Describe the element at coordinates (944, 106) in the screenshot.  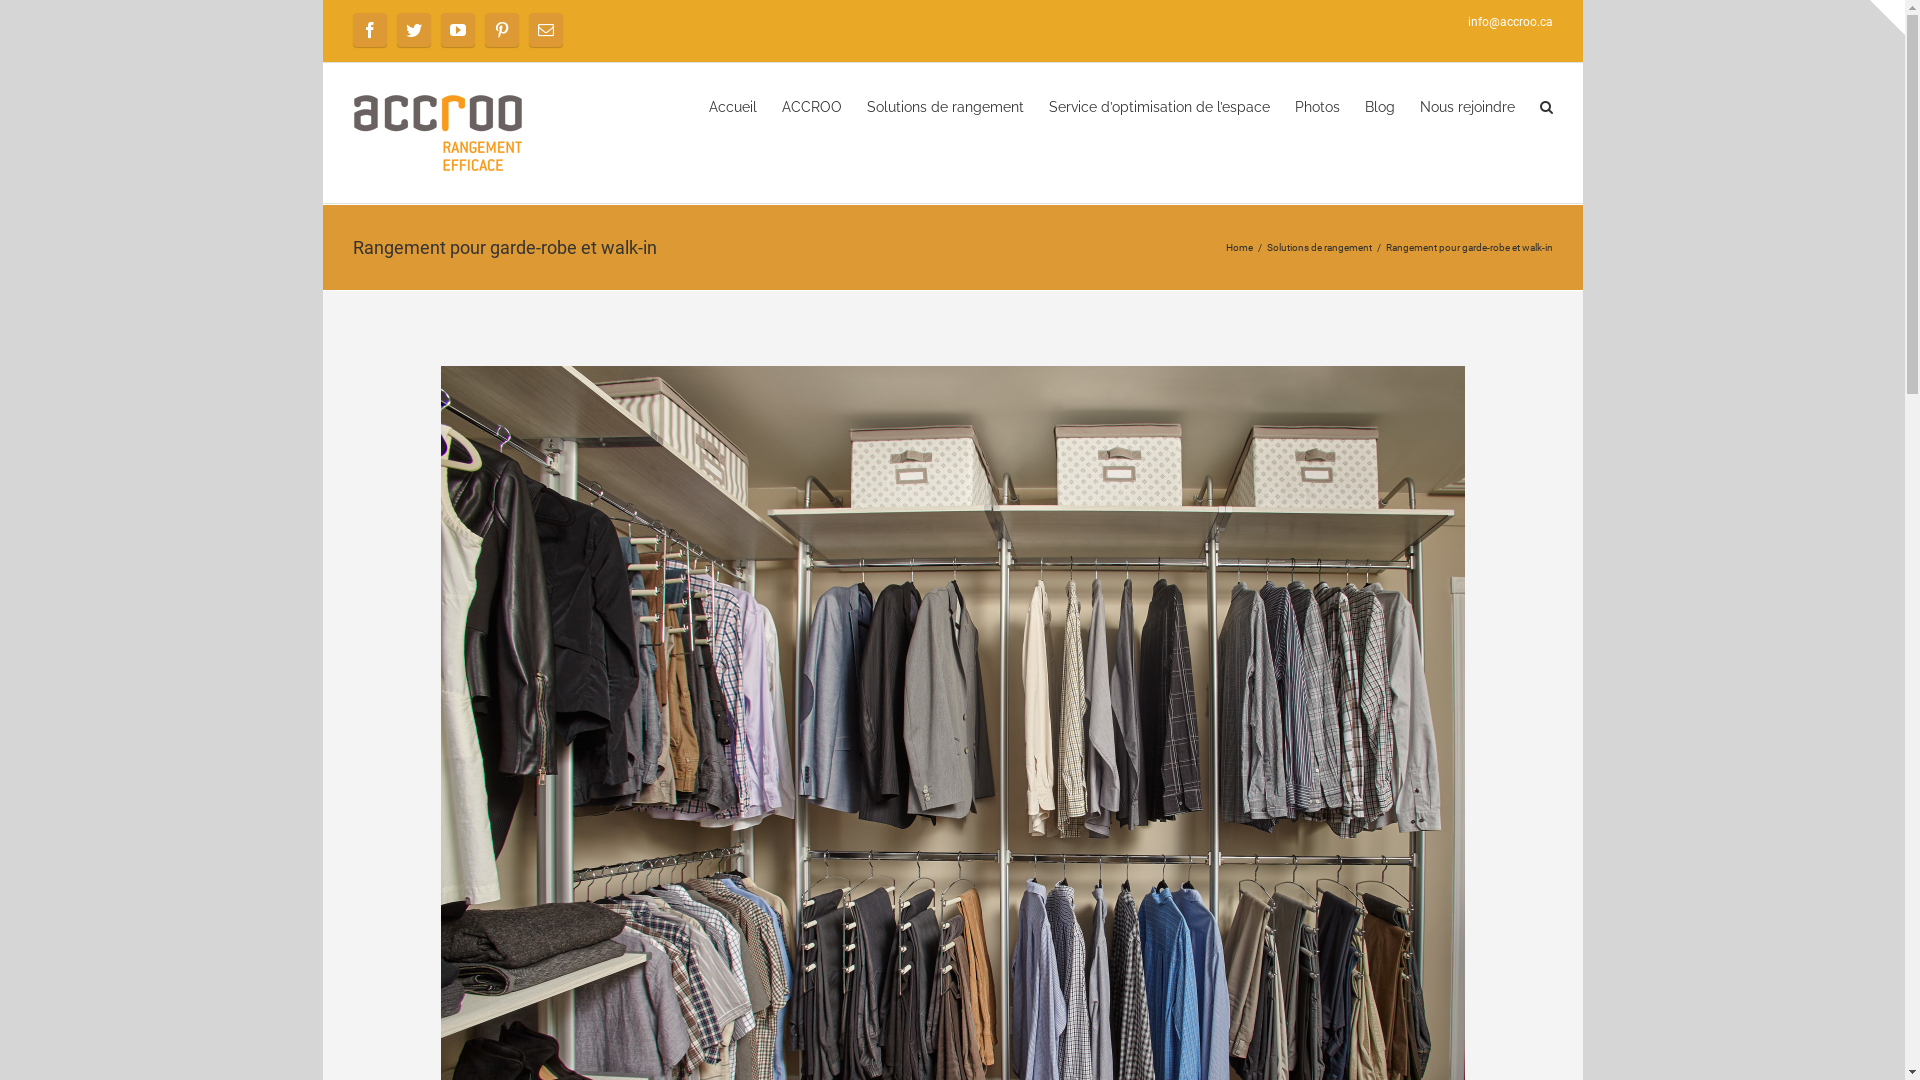
I see `Solutions de rangement` at that location.